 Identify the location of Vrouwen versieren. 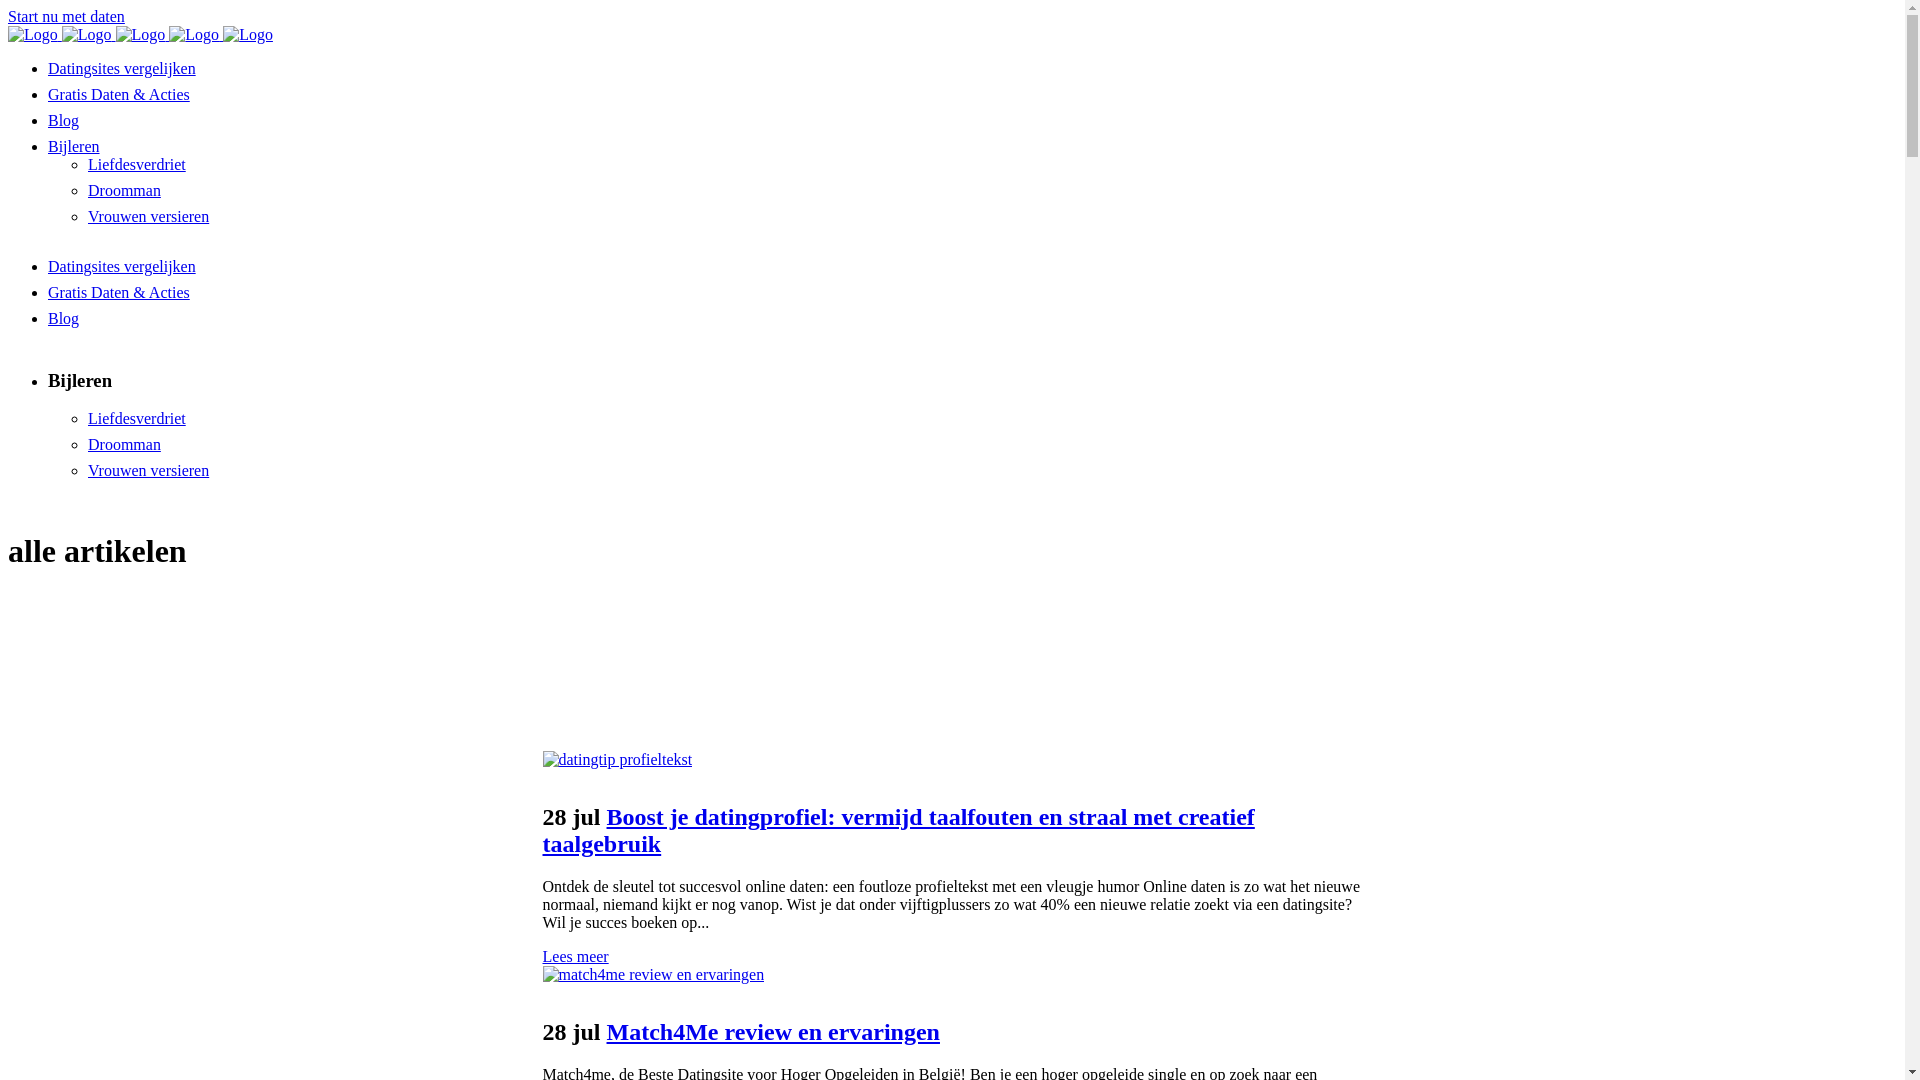
(148, 216).